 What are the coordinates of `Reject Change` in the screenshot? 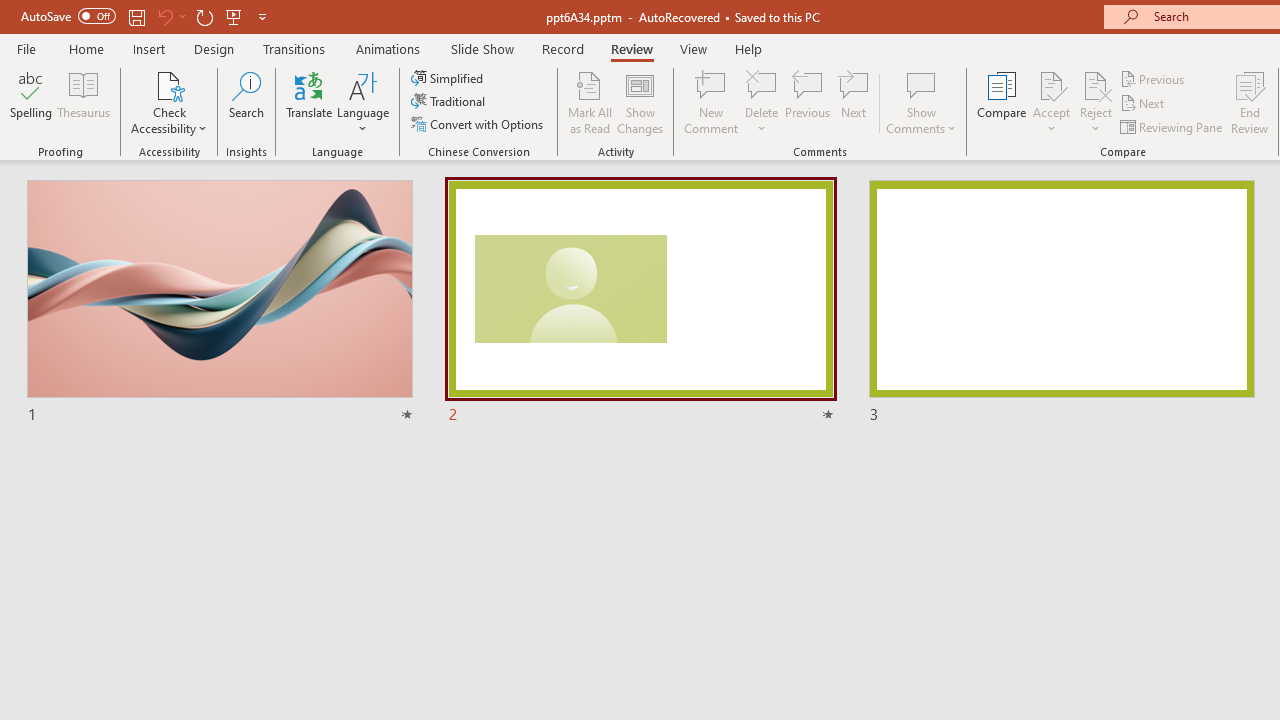 It's located at (1096, 84).